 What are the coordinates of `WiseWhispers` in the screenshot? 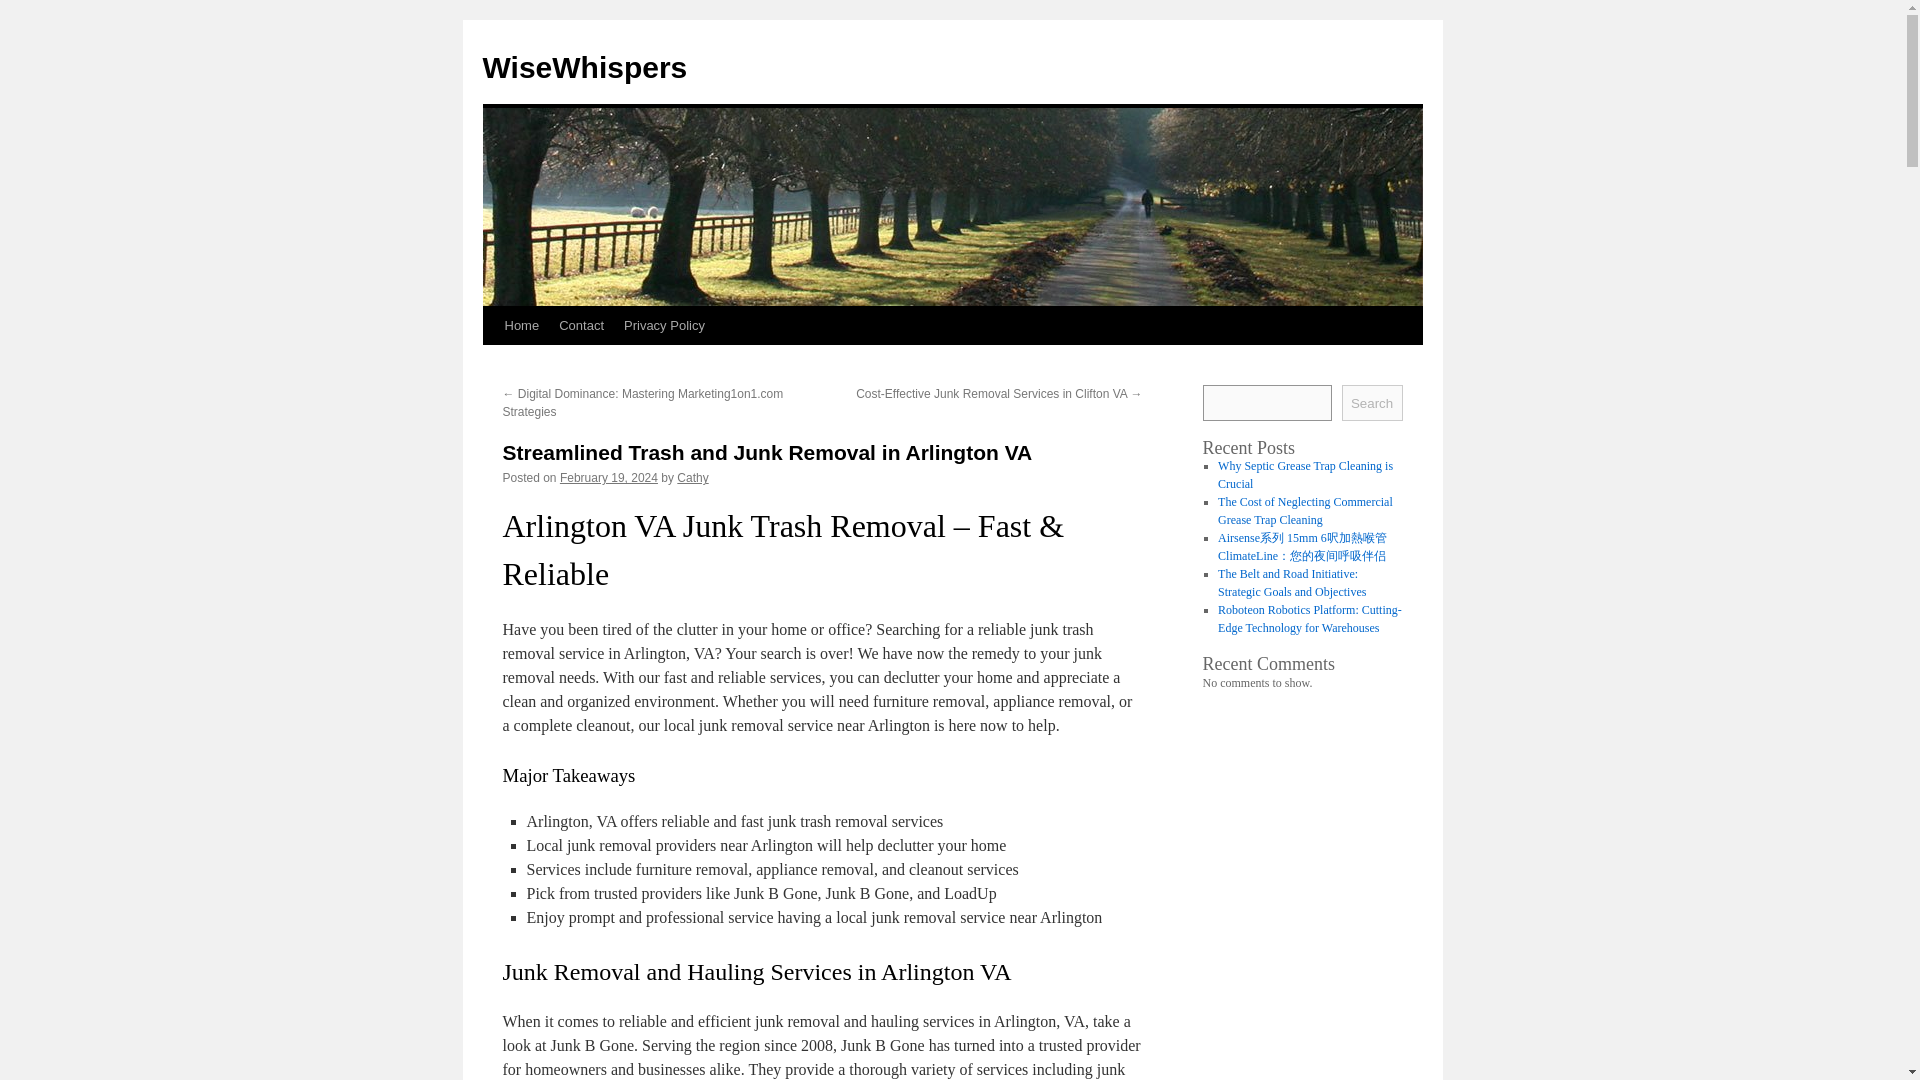 It's located at (584, 67).